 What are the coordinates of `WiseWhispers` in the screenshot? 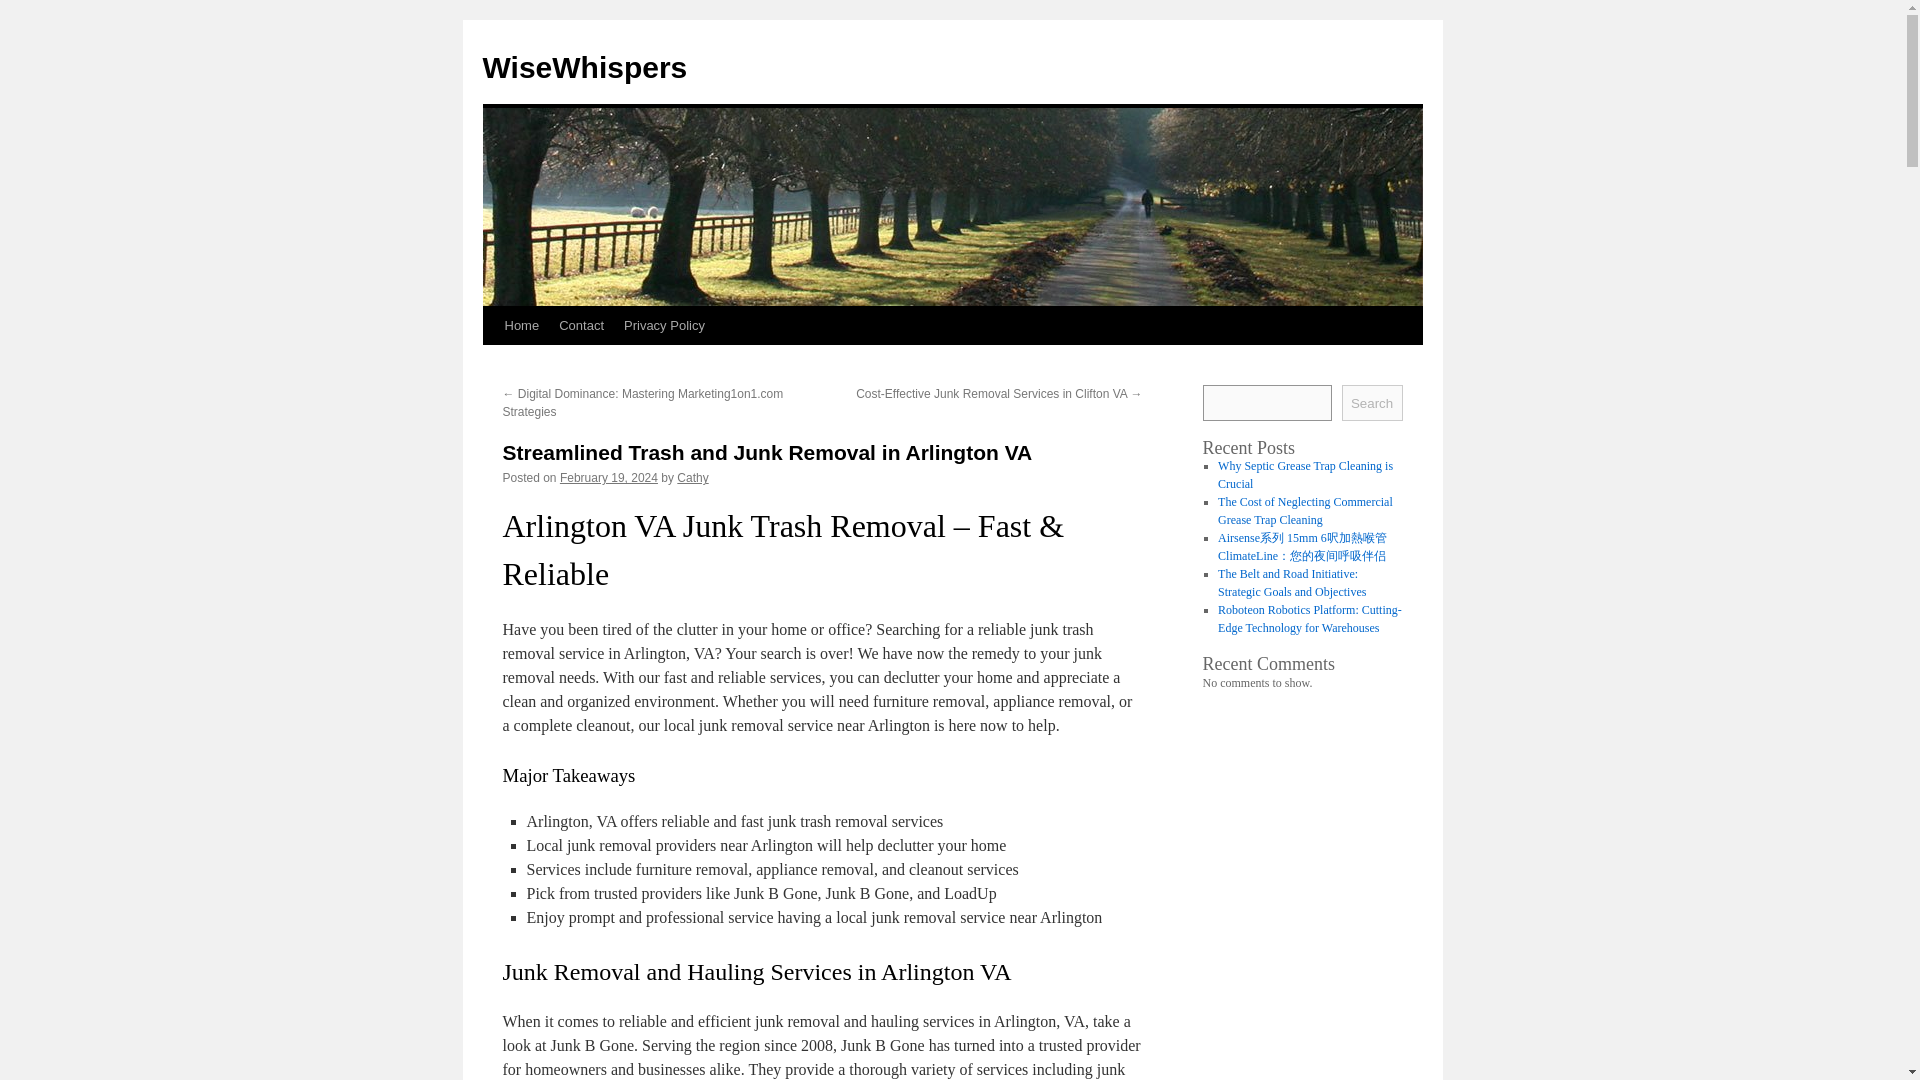 It's located at (584, 67).